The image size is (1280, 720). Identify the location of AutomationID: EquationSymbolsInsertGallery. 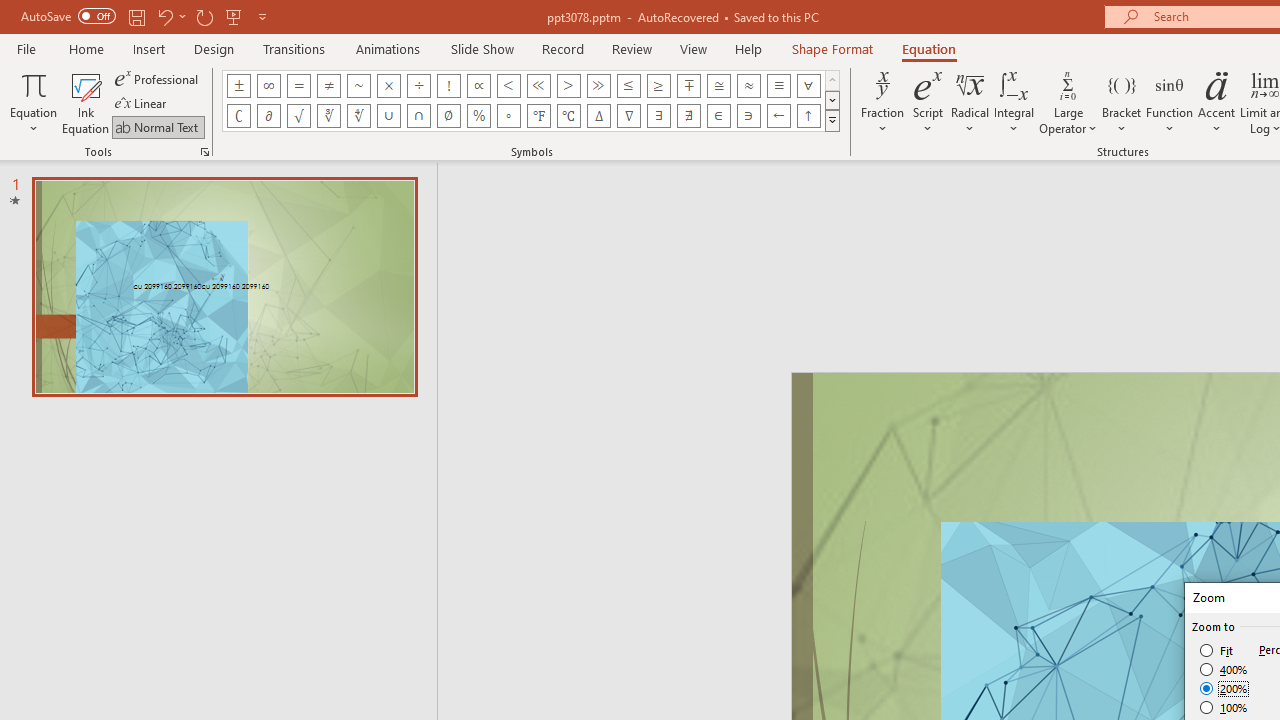
(532, 100).